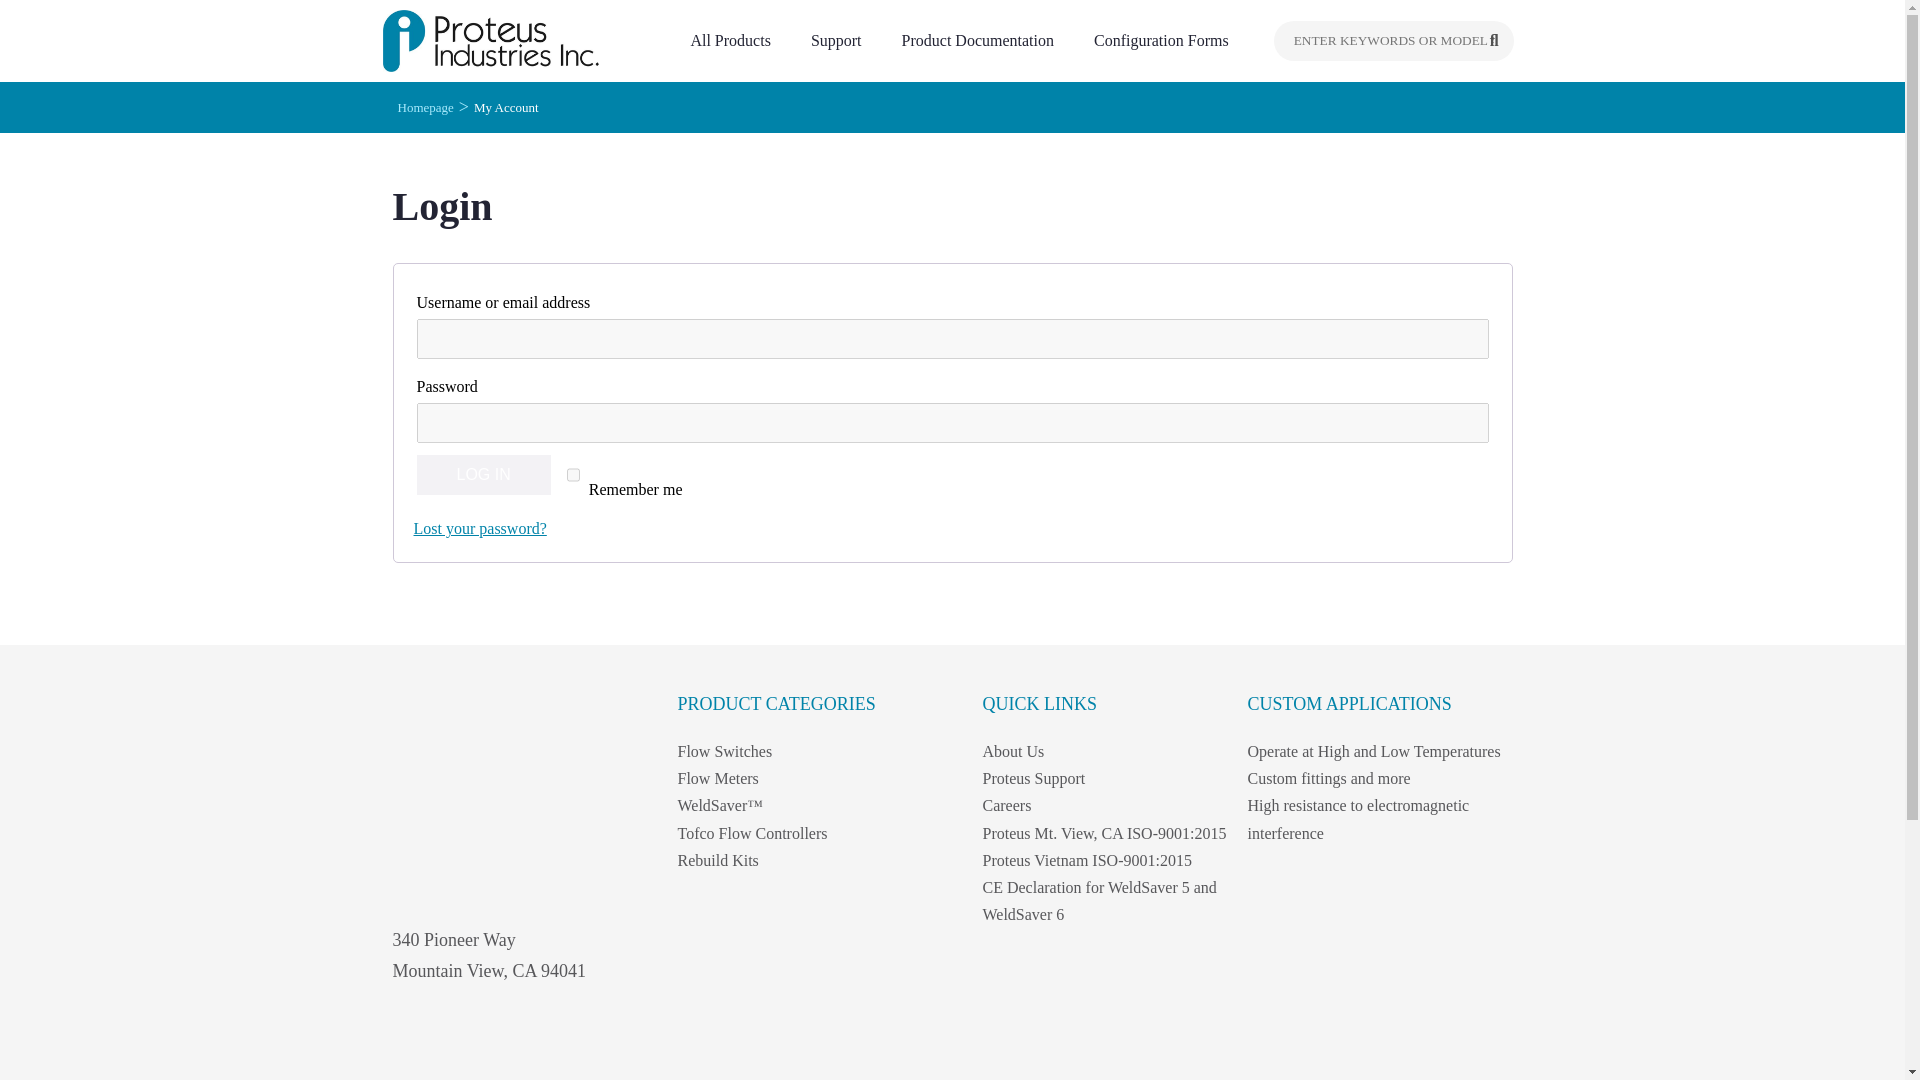 The height and width of the screenshot is (1080, 1920). What do you see at coordinates (425, 107) in the screenshot?
I see `Homepage` at bounding box center [425, 107].